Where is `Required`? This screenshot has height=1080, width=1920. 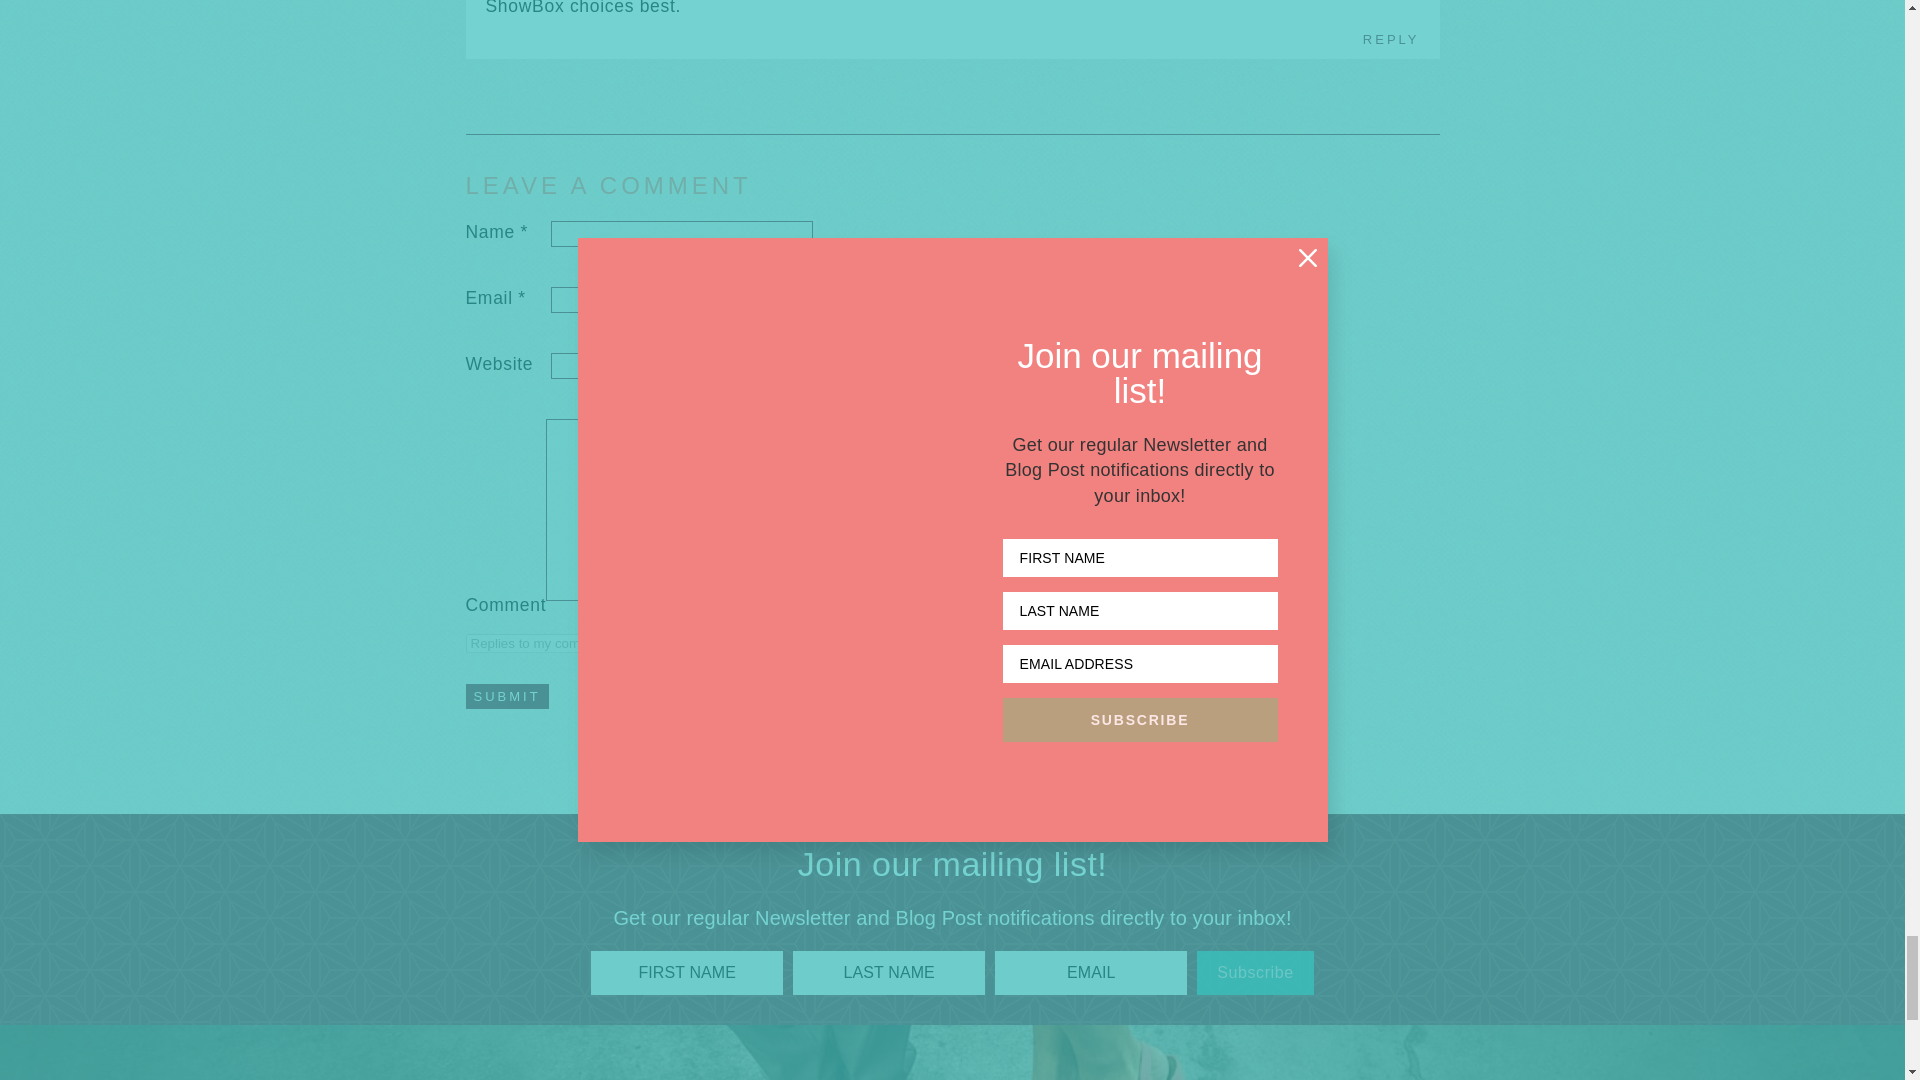
Required is located at coordinates (524, 232).